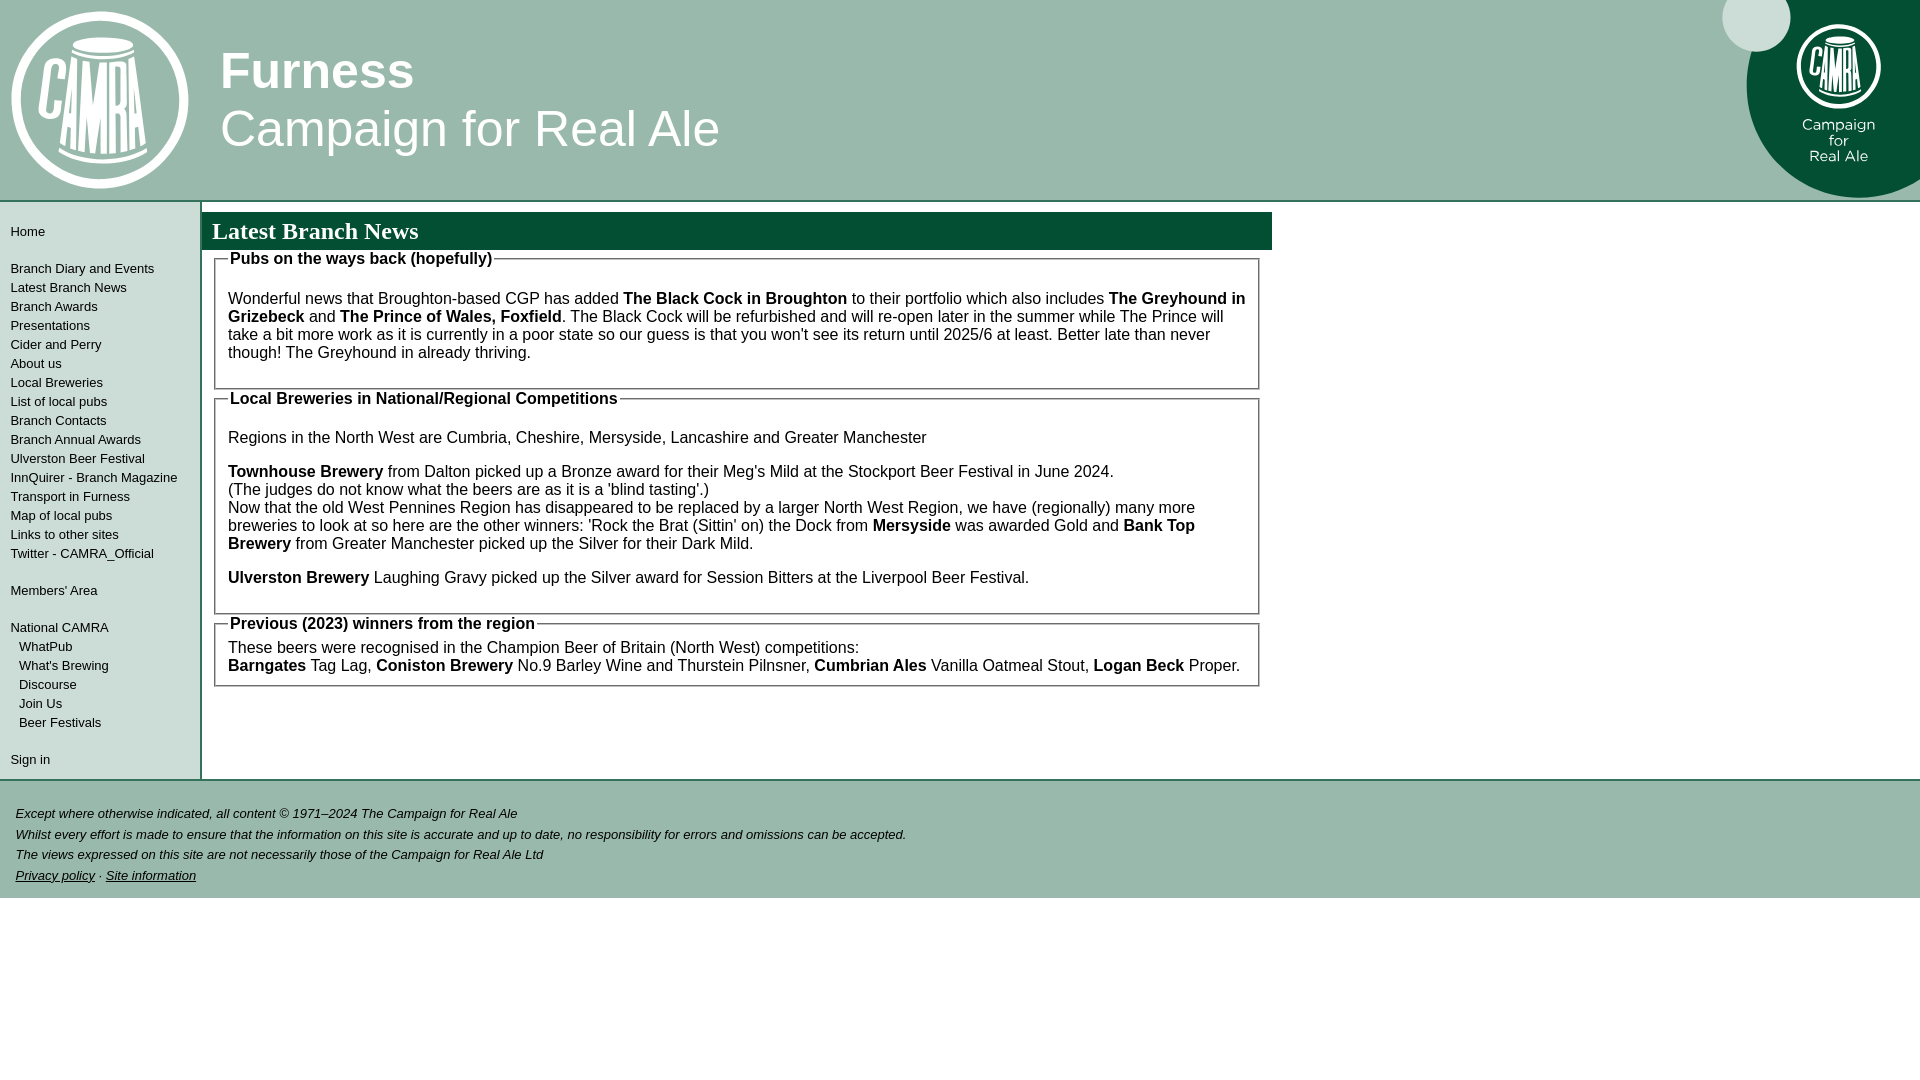 This screenshot has width=1920, height=1080. Describe the element at coordinates (100, 703) in the screenshot. I see `Join Us` at that location.